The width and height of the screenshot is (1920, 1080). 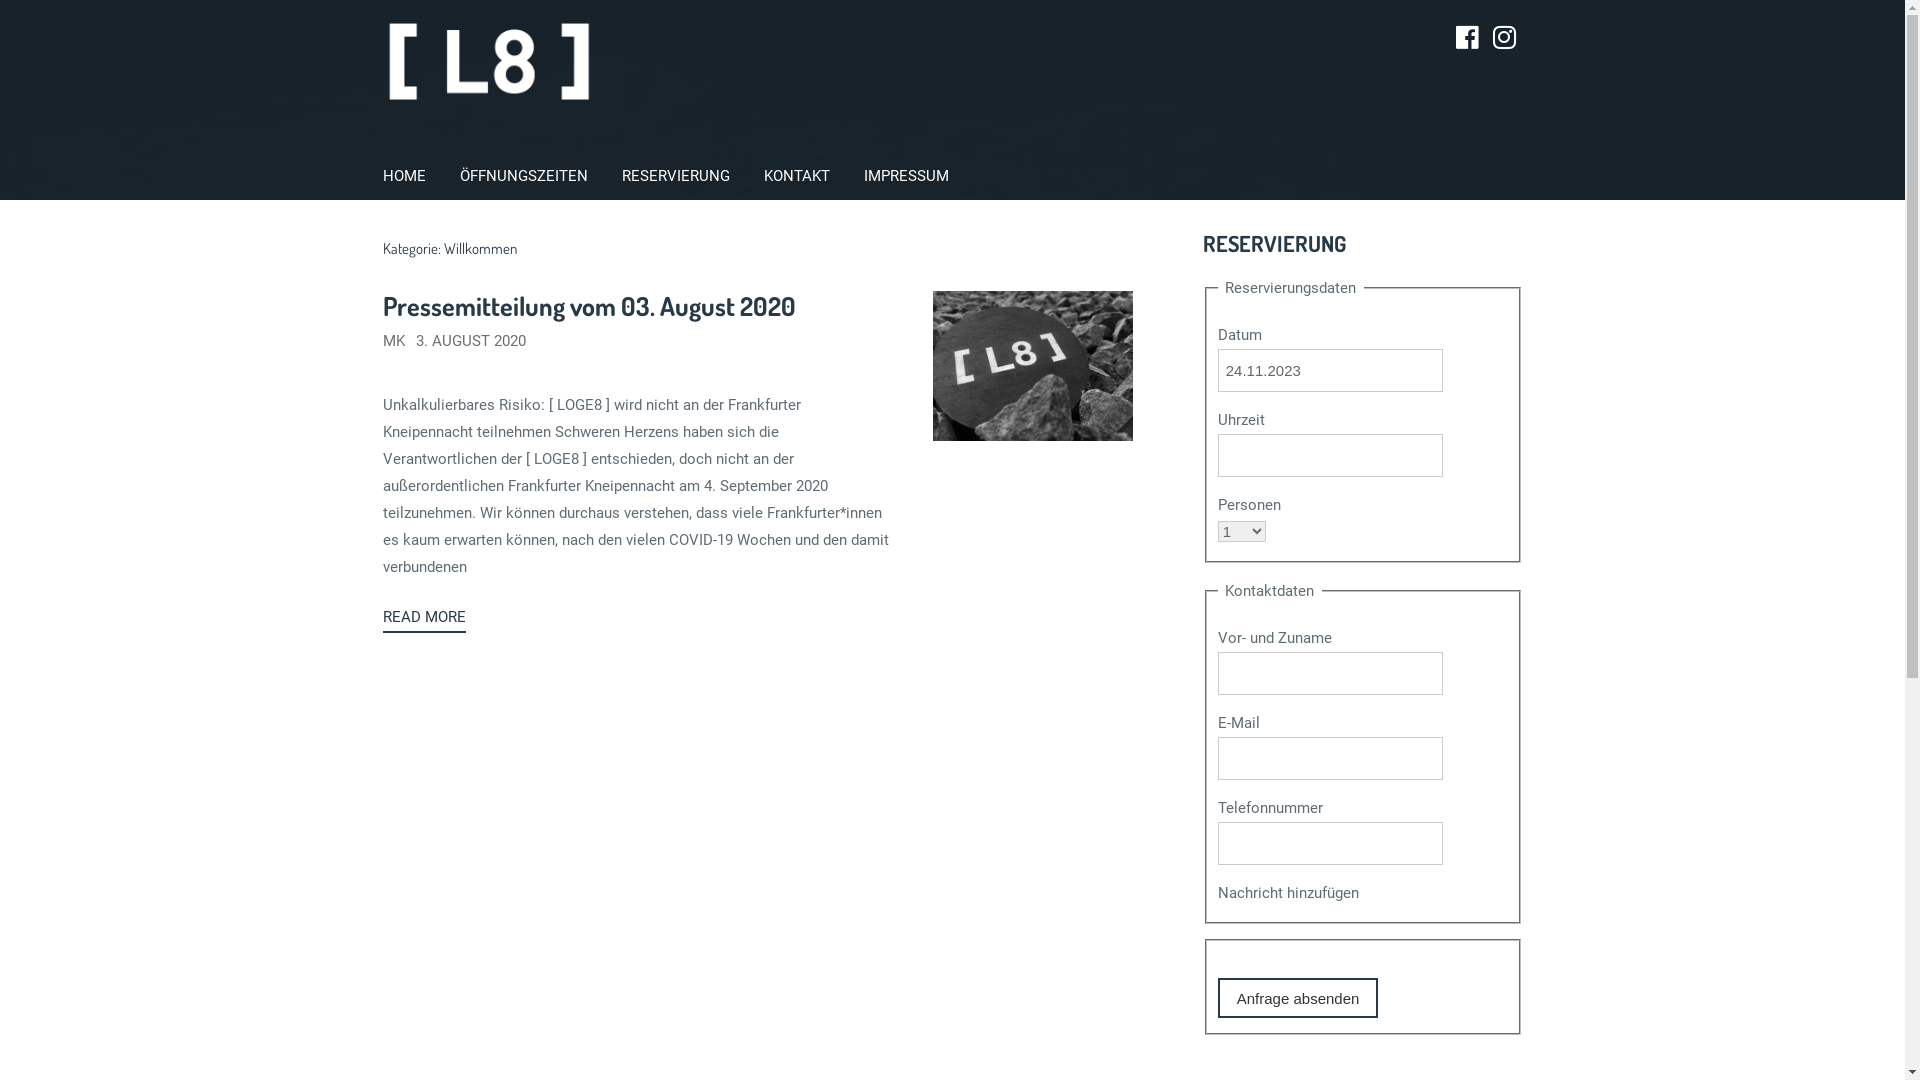 I want to click on IMPRESSUM, so click(x=906, y=176).